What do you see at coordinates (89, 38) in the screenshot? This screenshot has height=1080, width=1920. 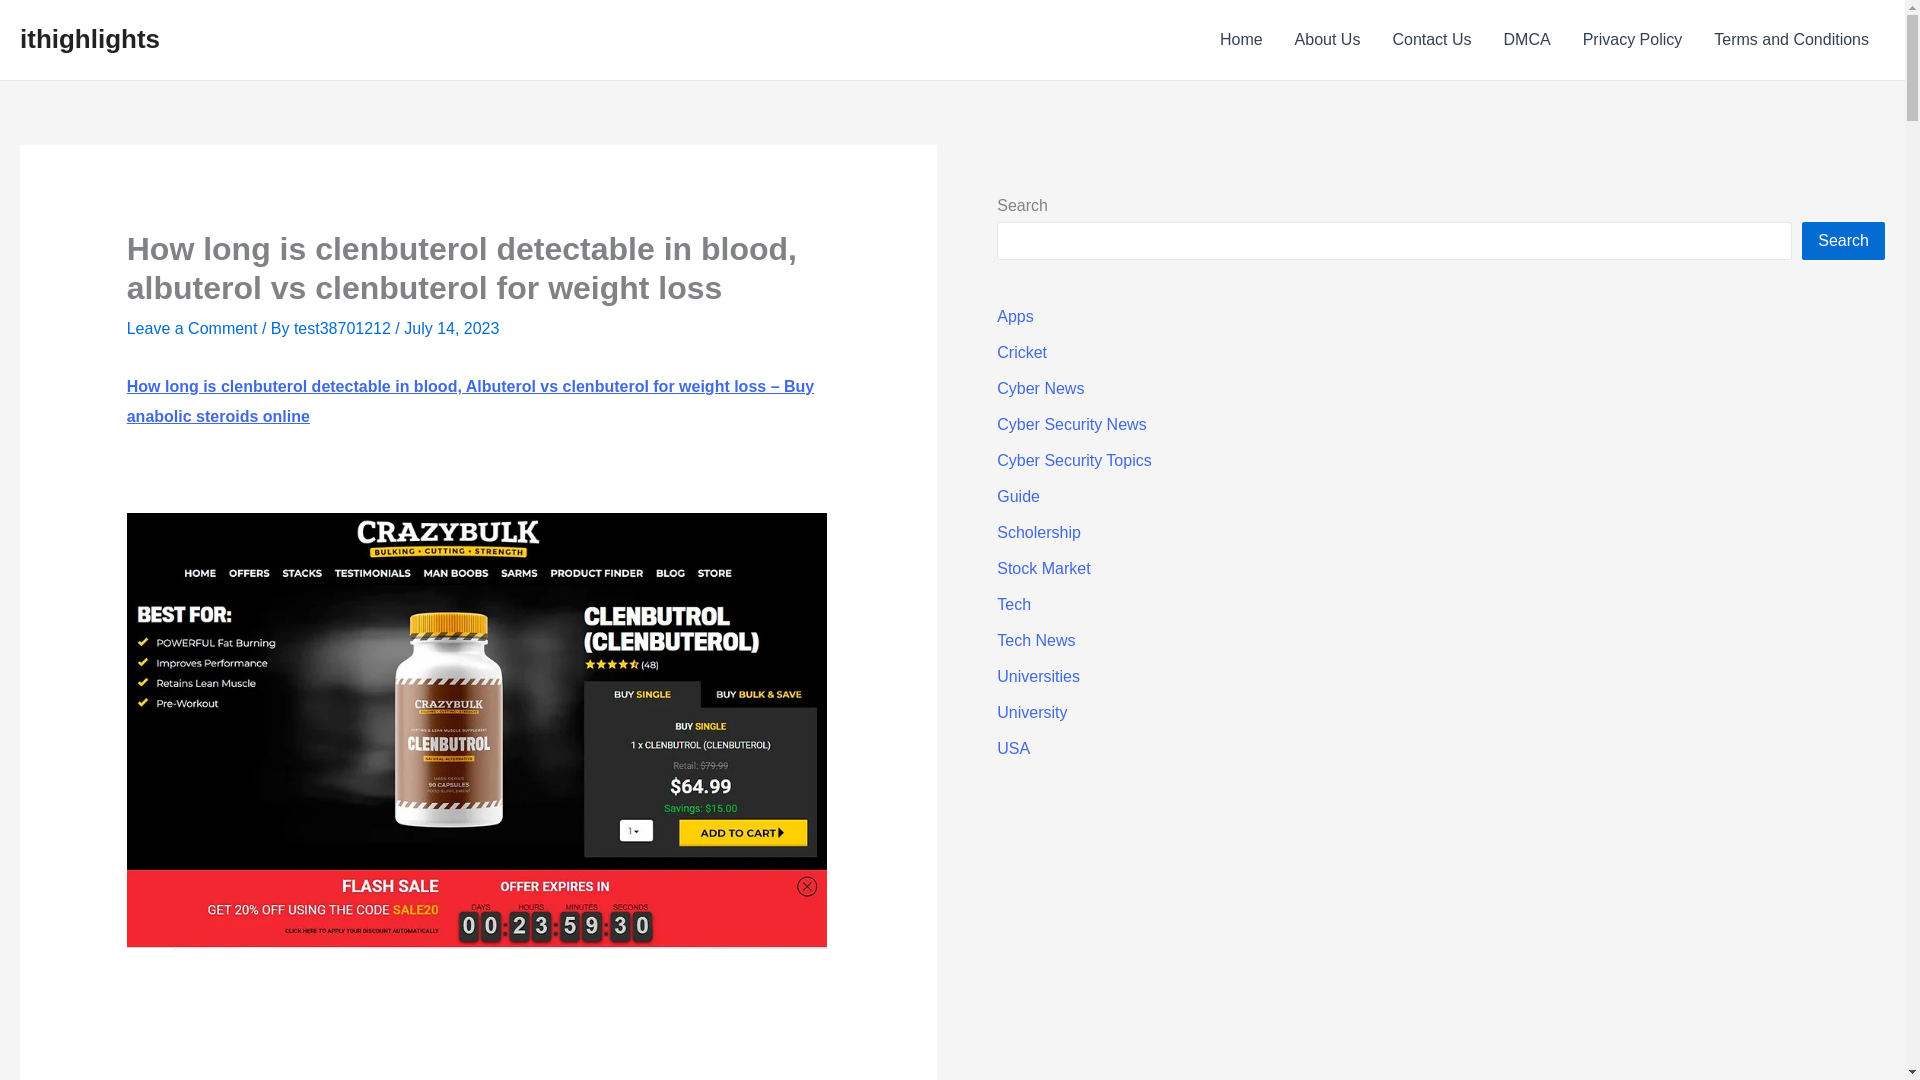 I see `ithighlights` at bounding box center [89, 38].